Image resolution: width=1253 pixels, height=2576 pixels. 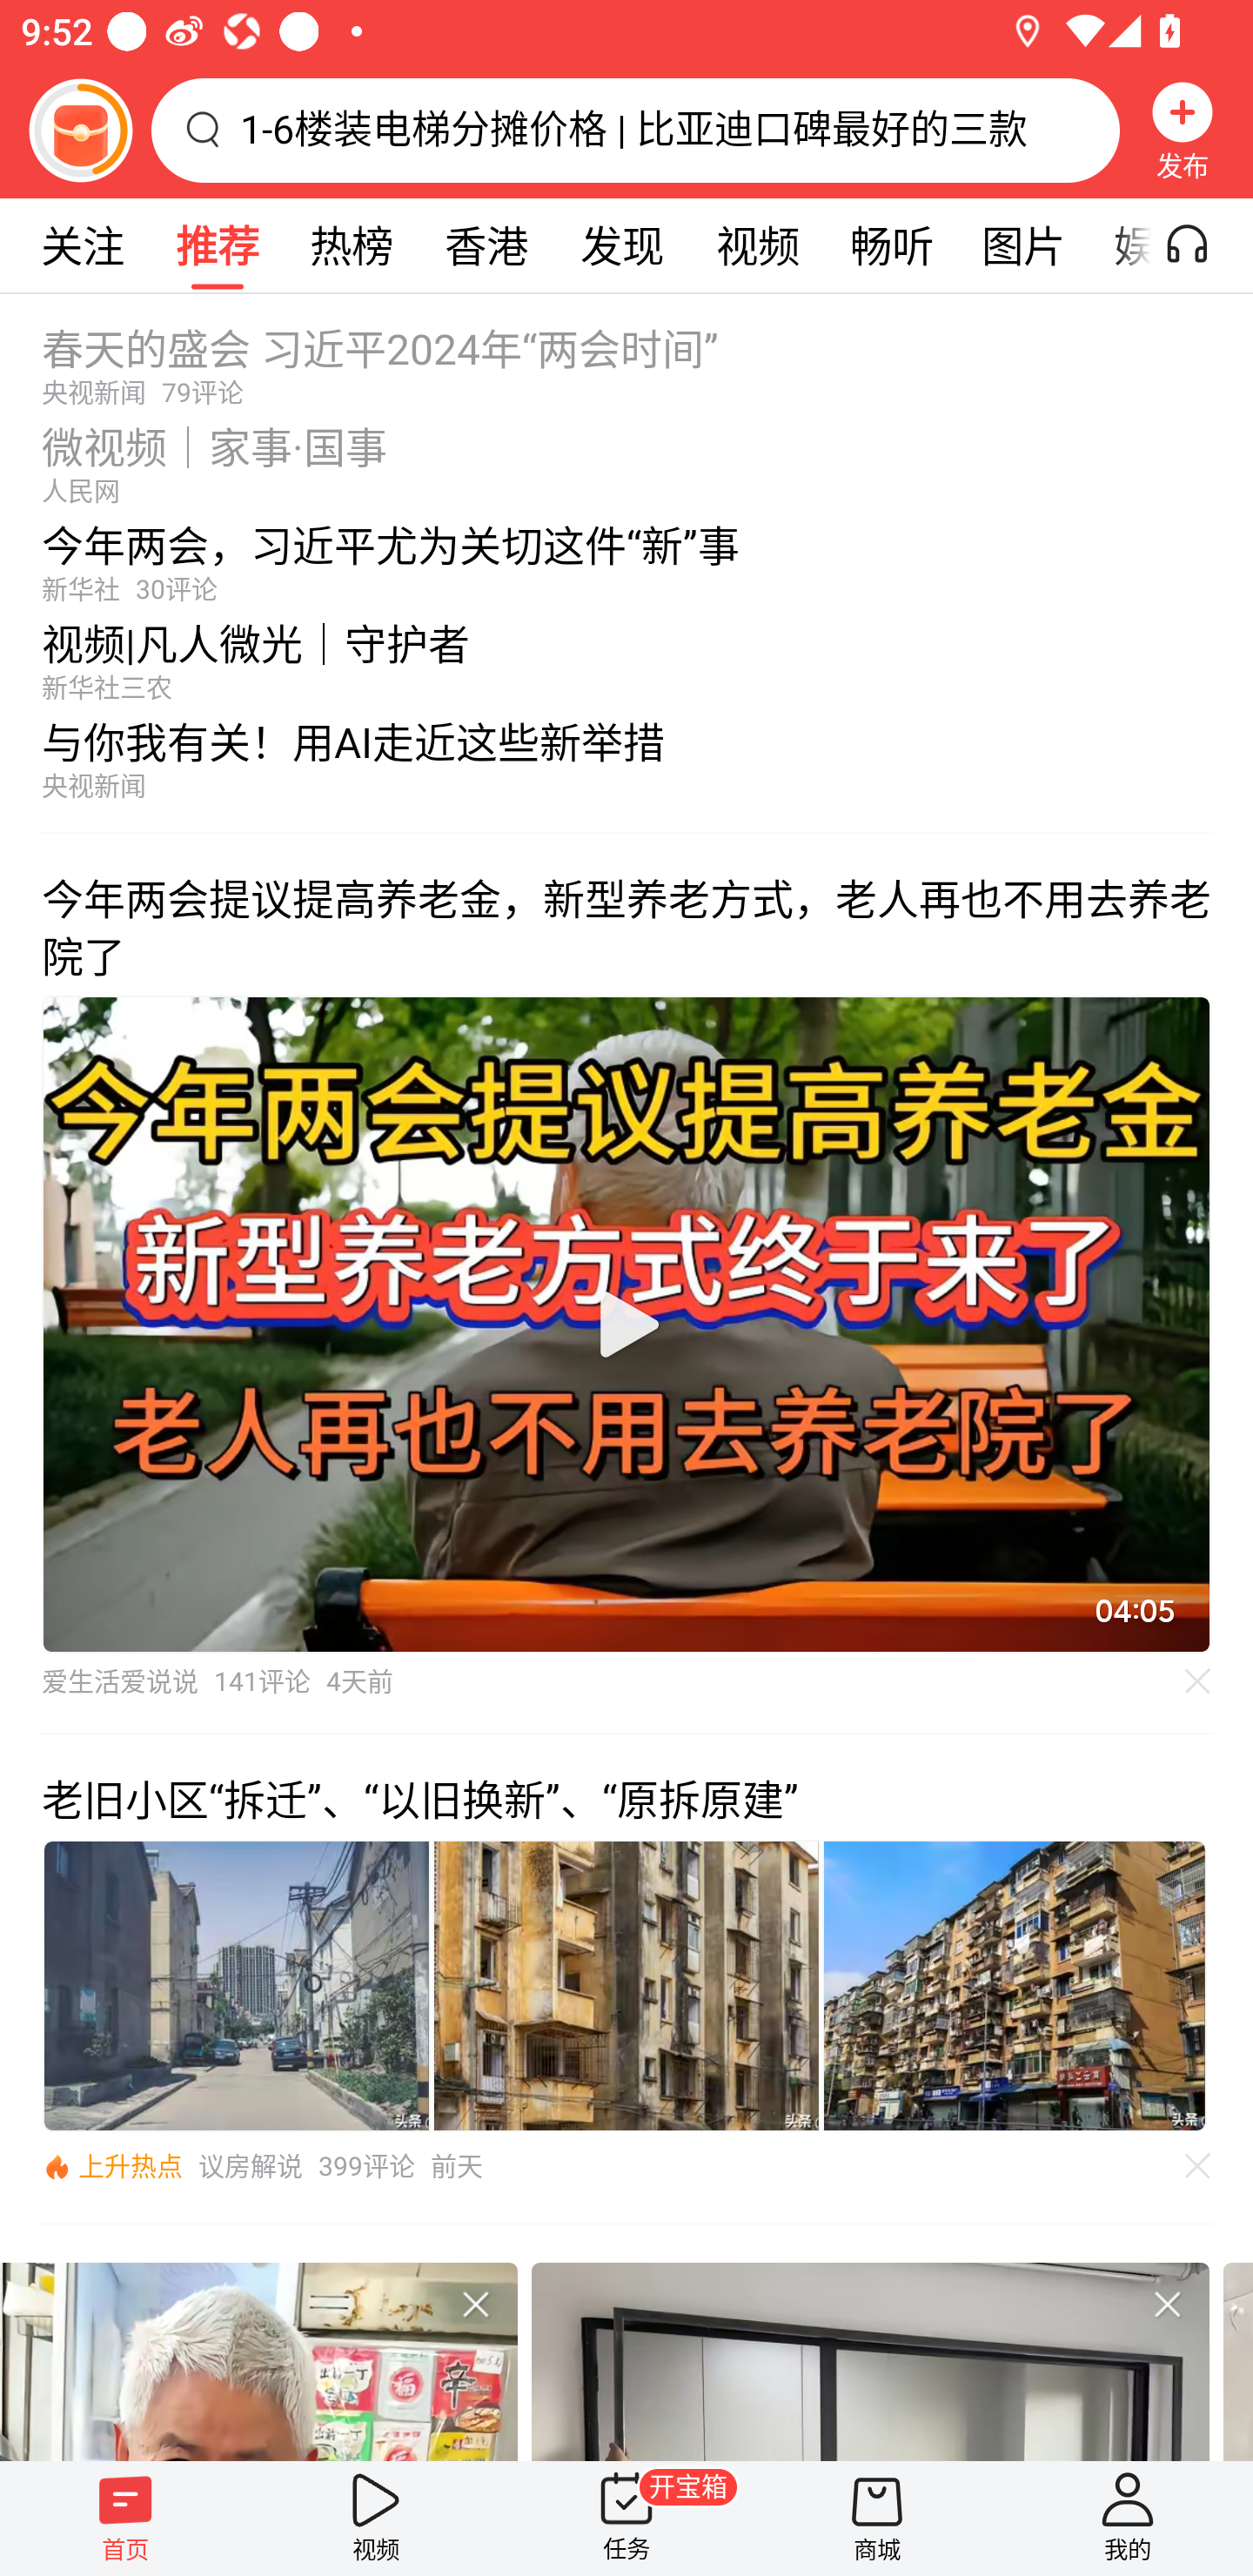 I want to click on 商城, so click(x=877, y=2518).